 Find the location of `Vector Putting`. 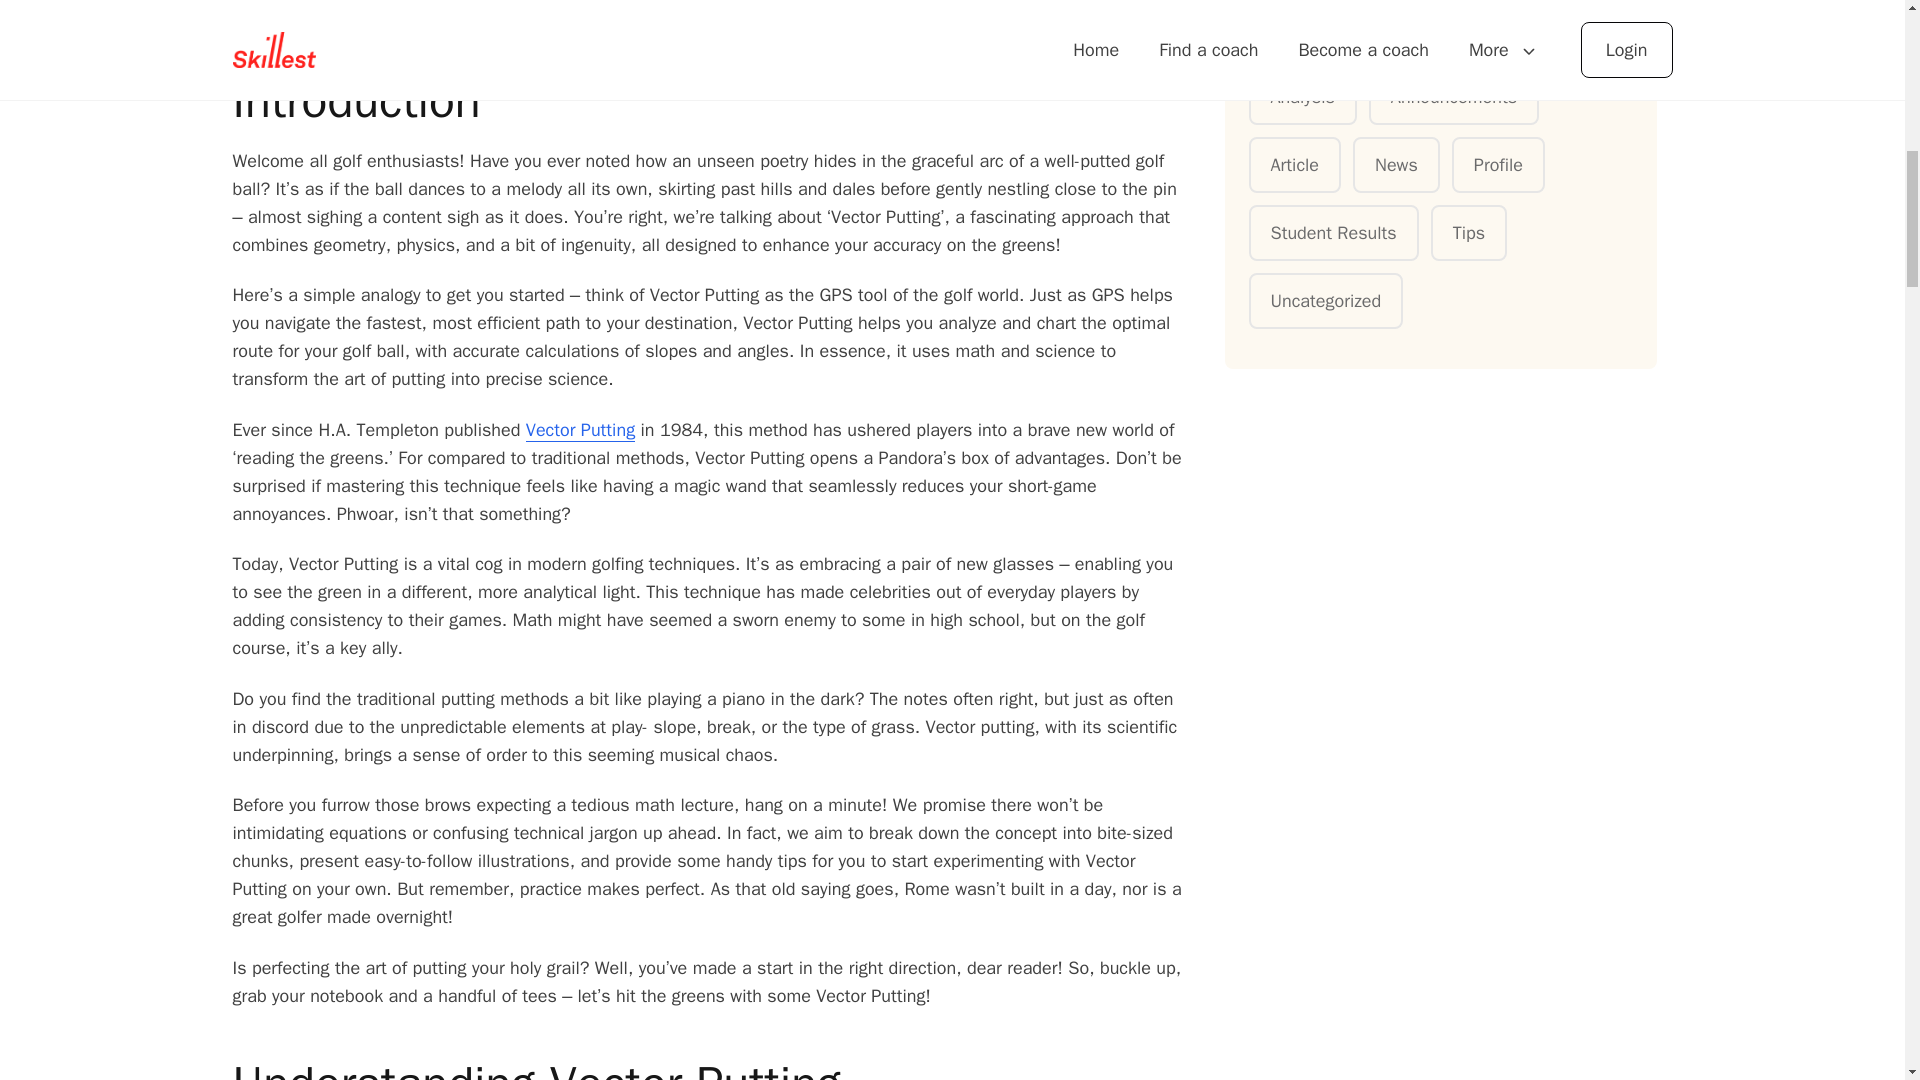

Vector Putting is located at coordinates (580, 428).